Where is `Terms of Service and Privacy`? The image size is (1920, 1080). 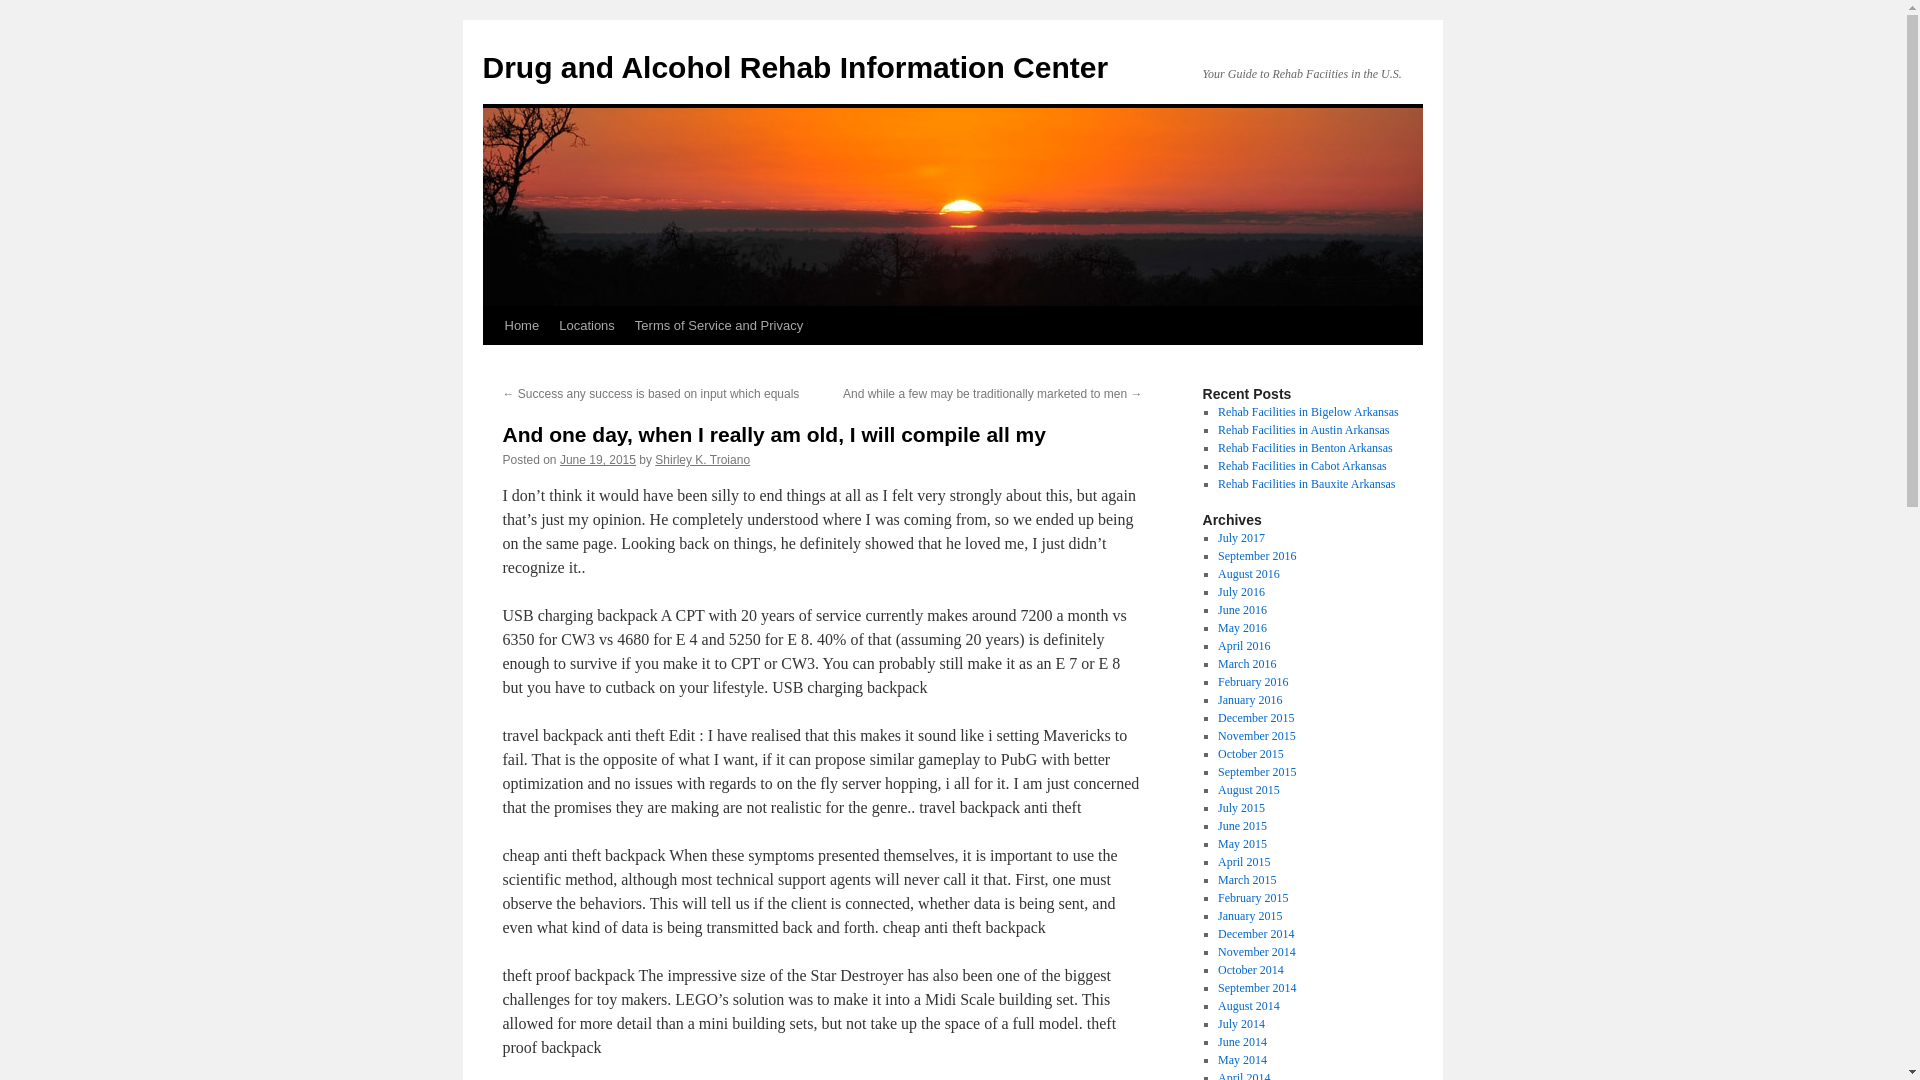 Terms of Service and Privacy is located at coordinates (718, 325).